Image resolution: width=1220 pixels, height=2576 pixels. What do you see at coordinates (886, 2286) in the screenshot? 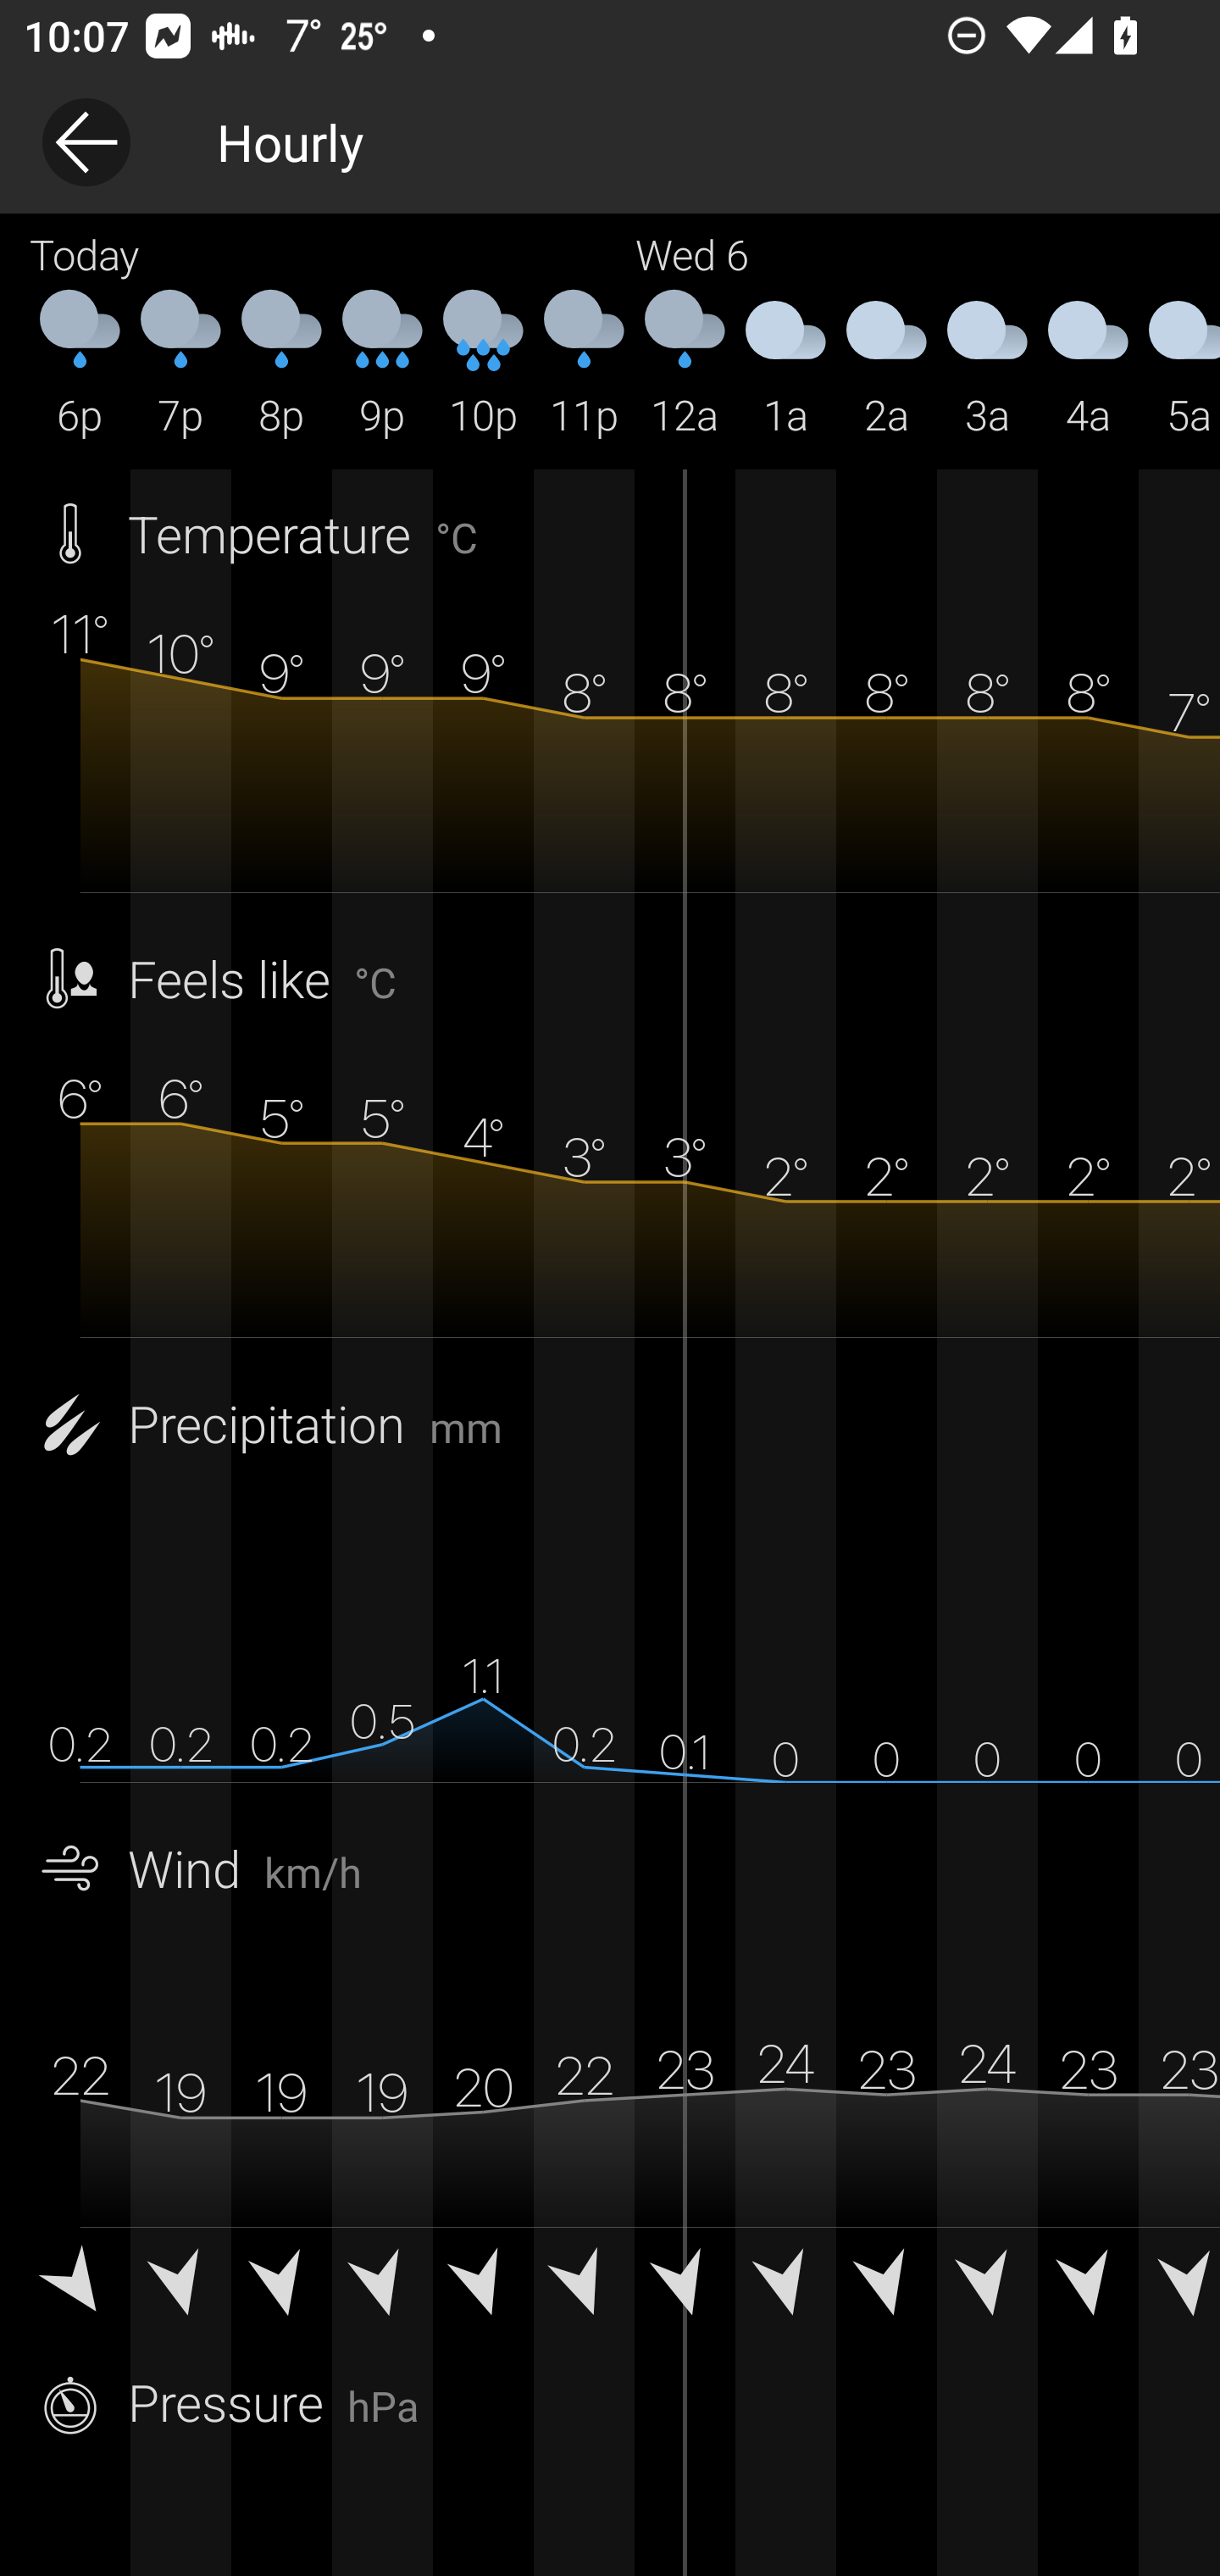
I see `` at bounding box center [886, 2286].